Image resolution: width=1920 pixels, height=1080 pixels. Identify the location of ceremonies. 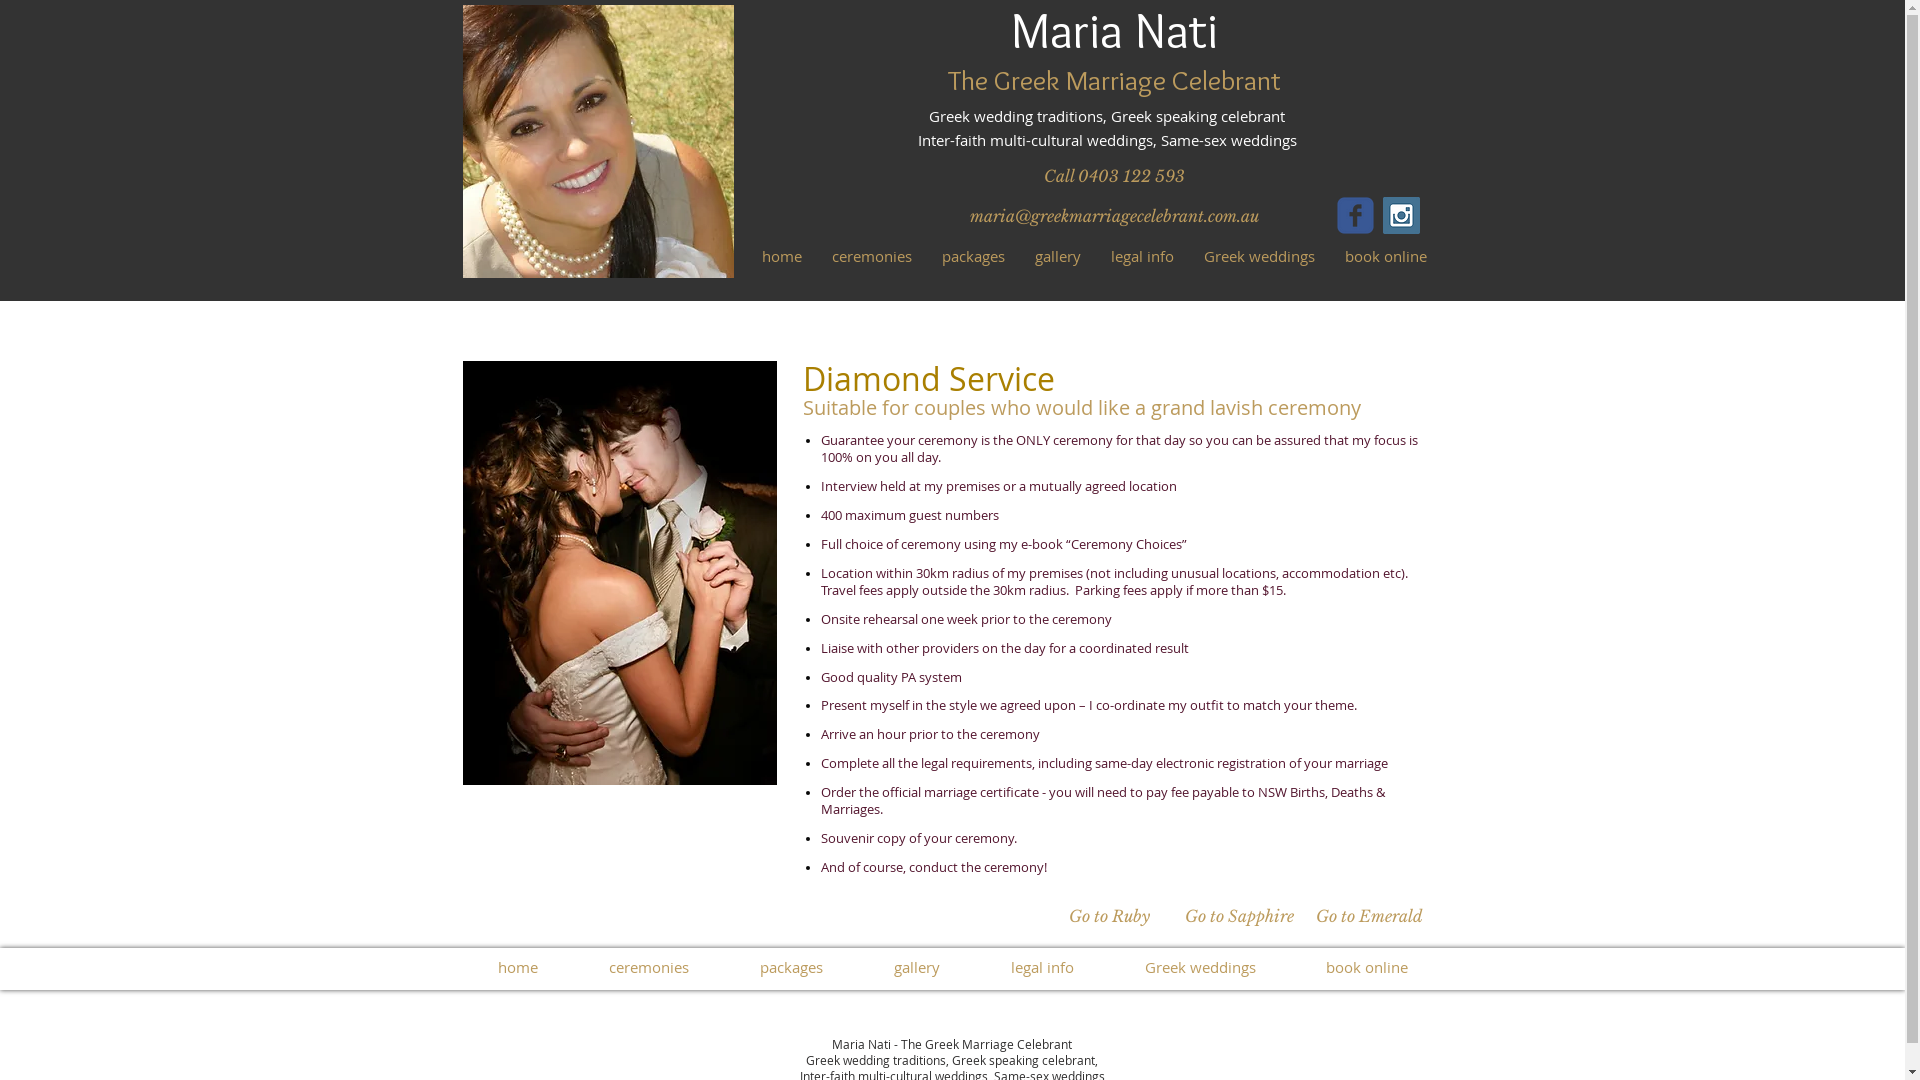
(650, 967).